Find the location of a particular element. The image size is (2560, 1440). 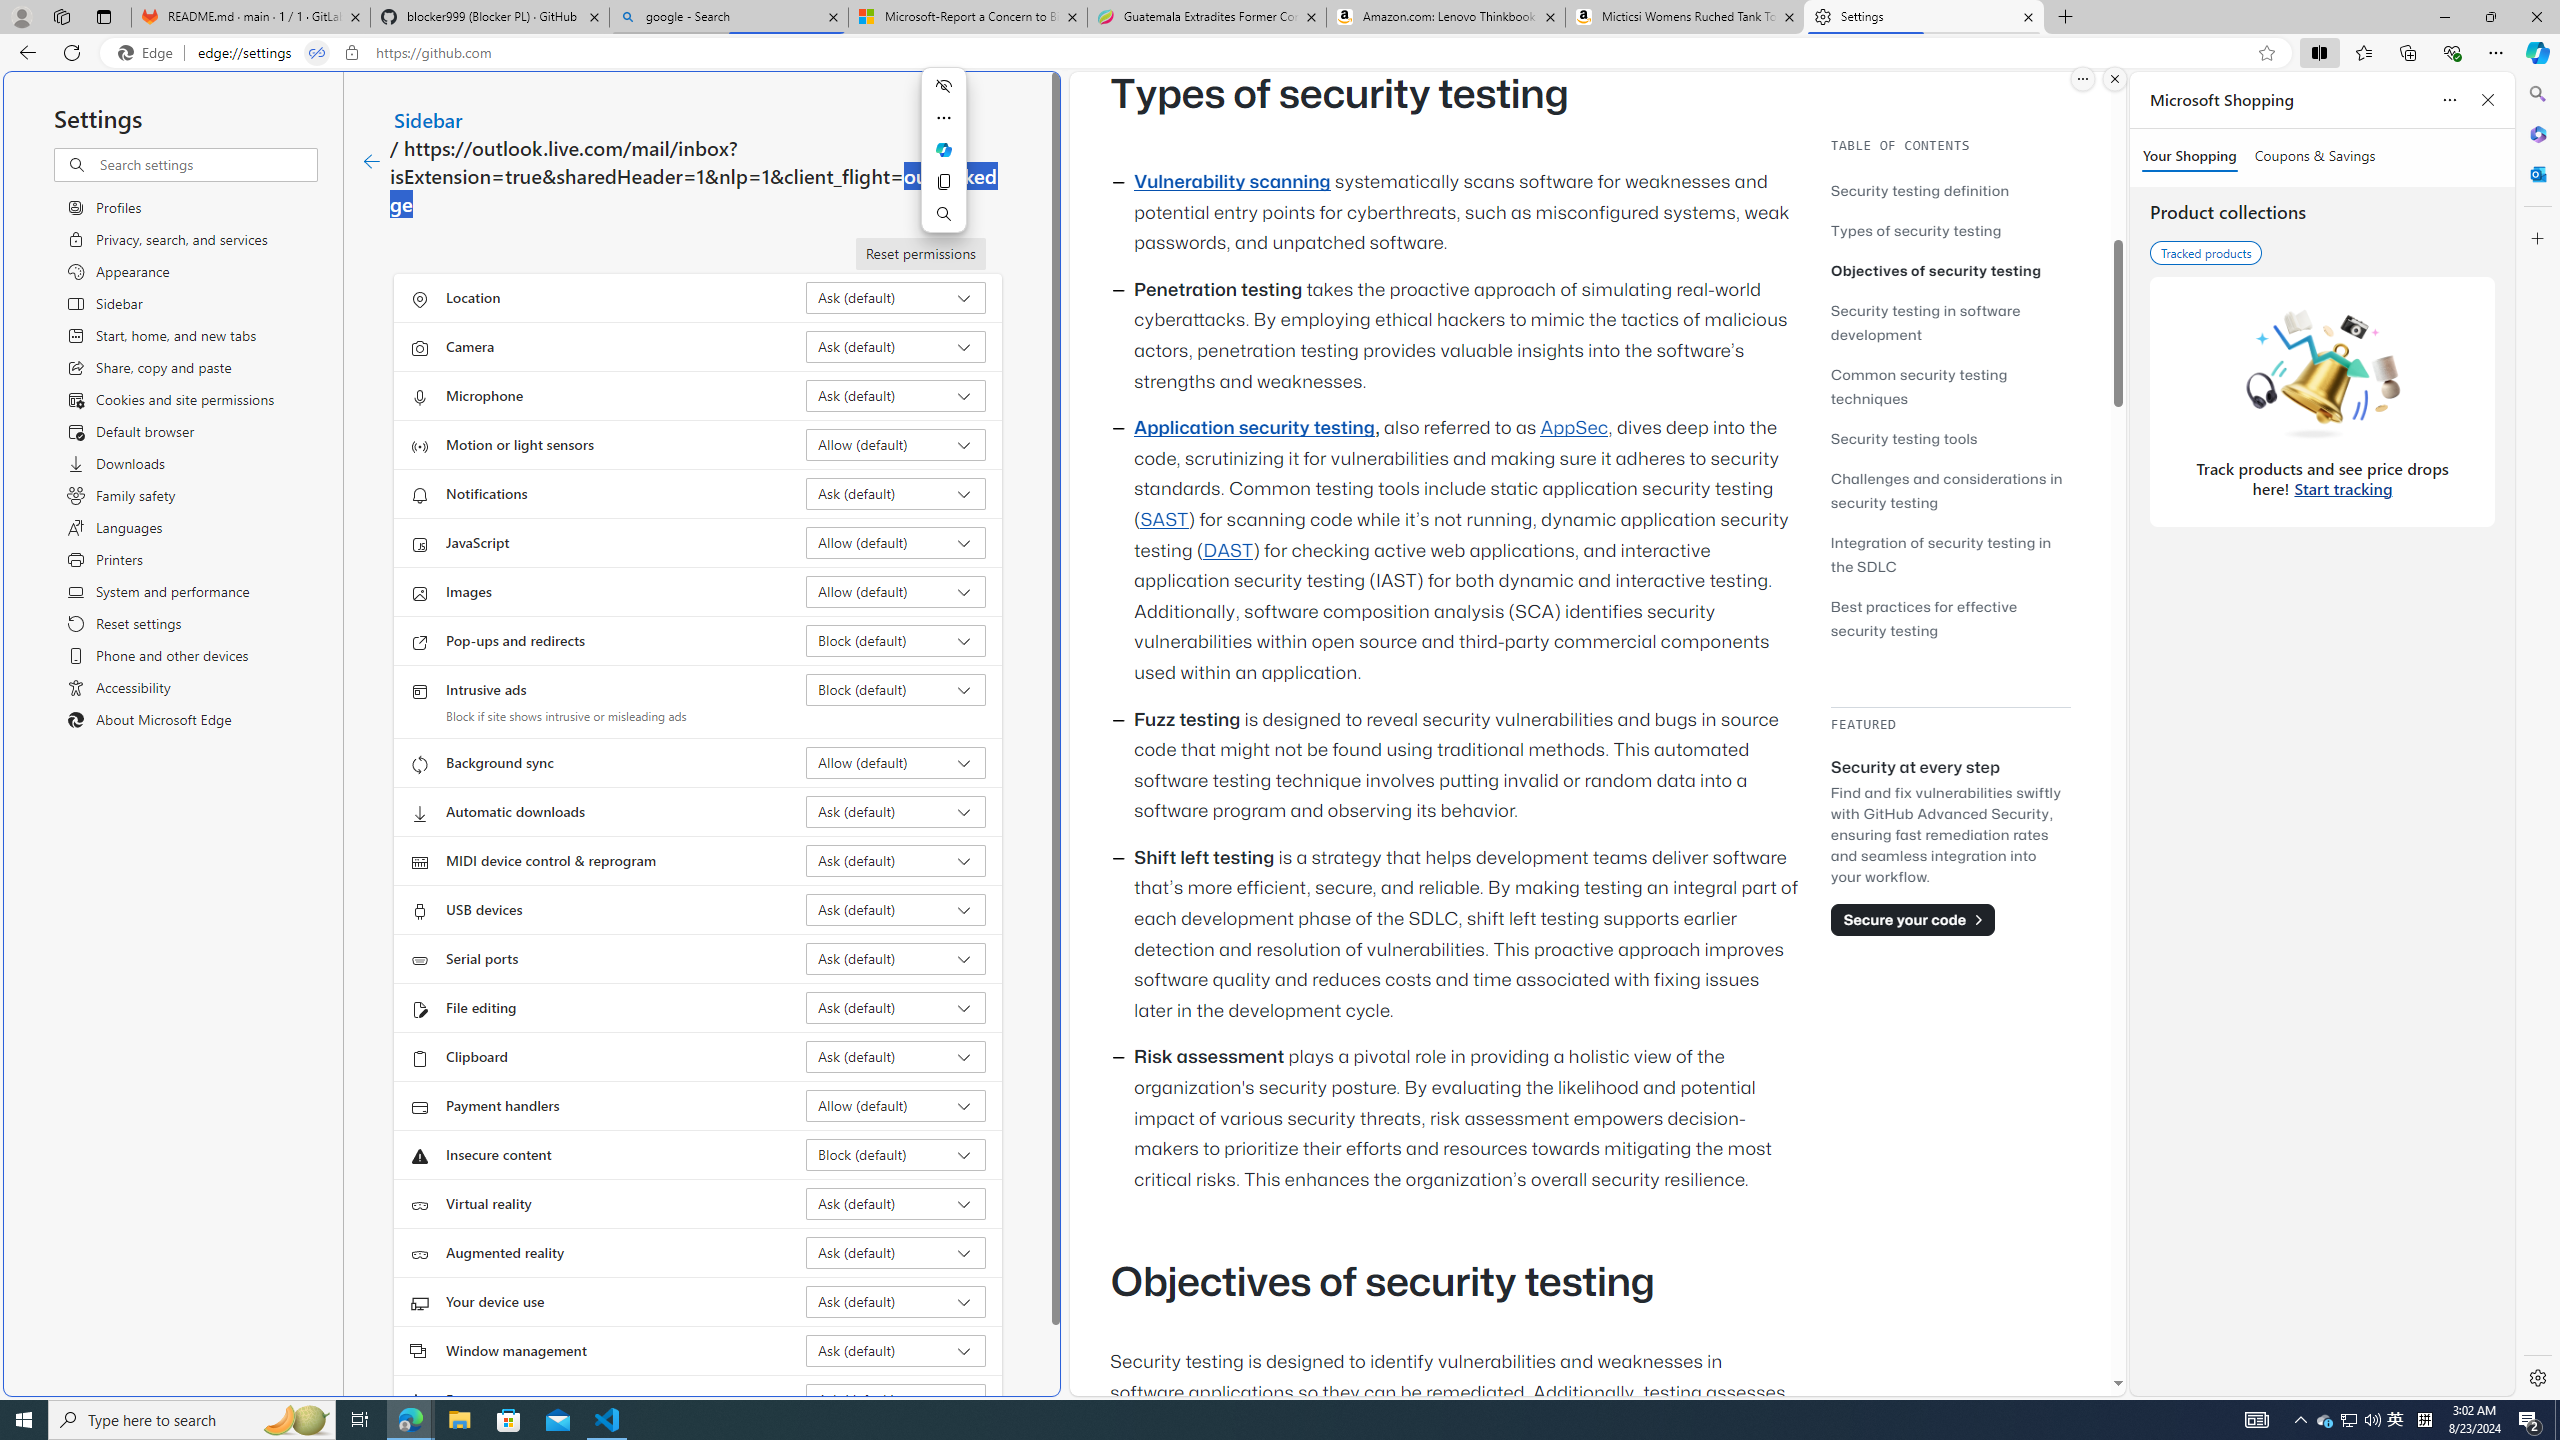

MIDI device control & reprogram Ask (default) is located at coordinates (896, 860).